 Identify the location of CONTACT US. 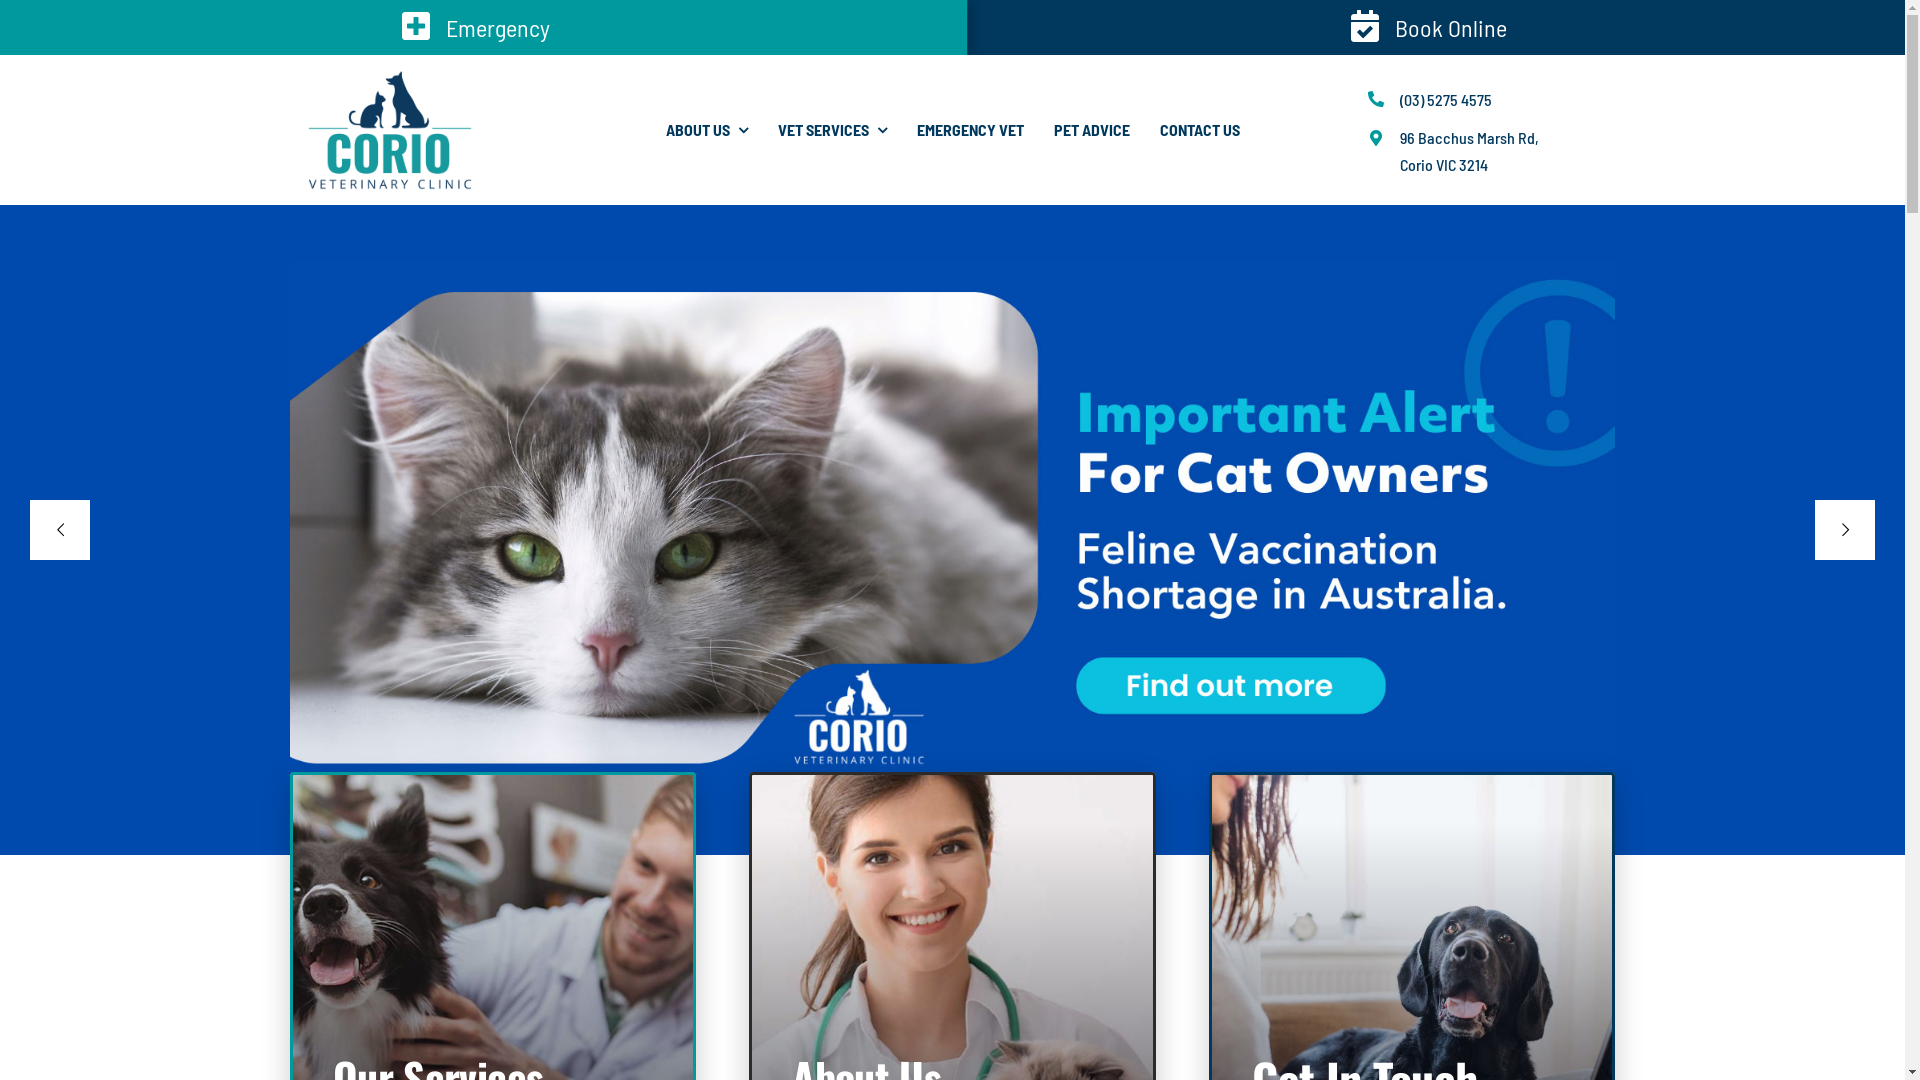
(1200, 130).